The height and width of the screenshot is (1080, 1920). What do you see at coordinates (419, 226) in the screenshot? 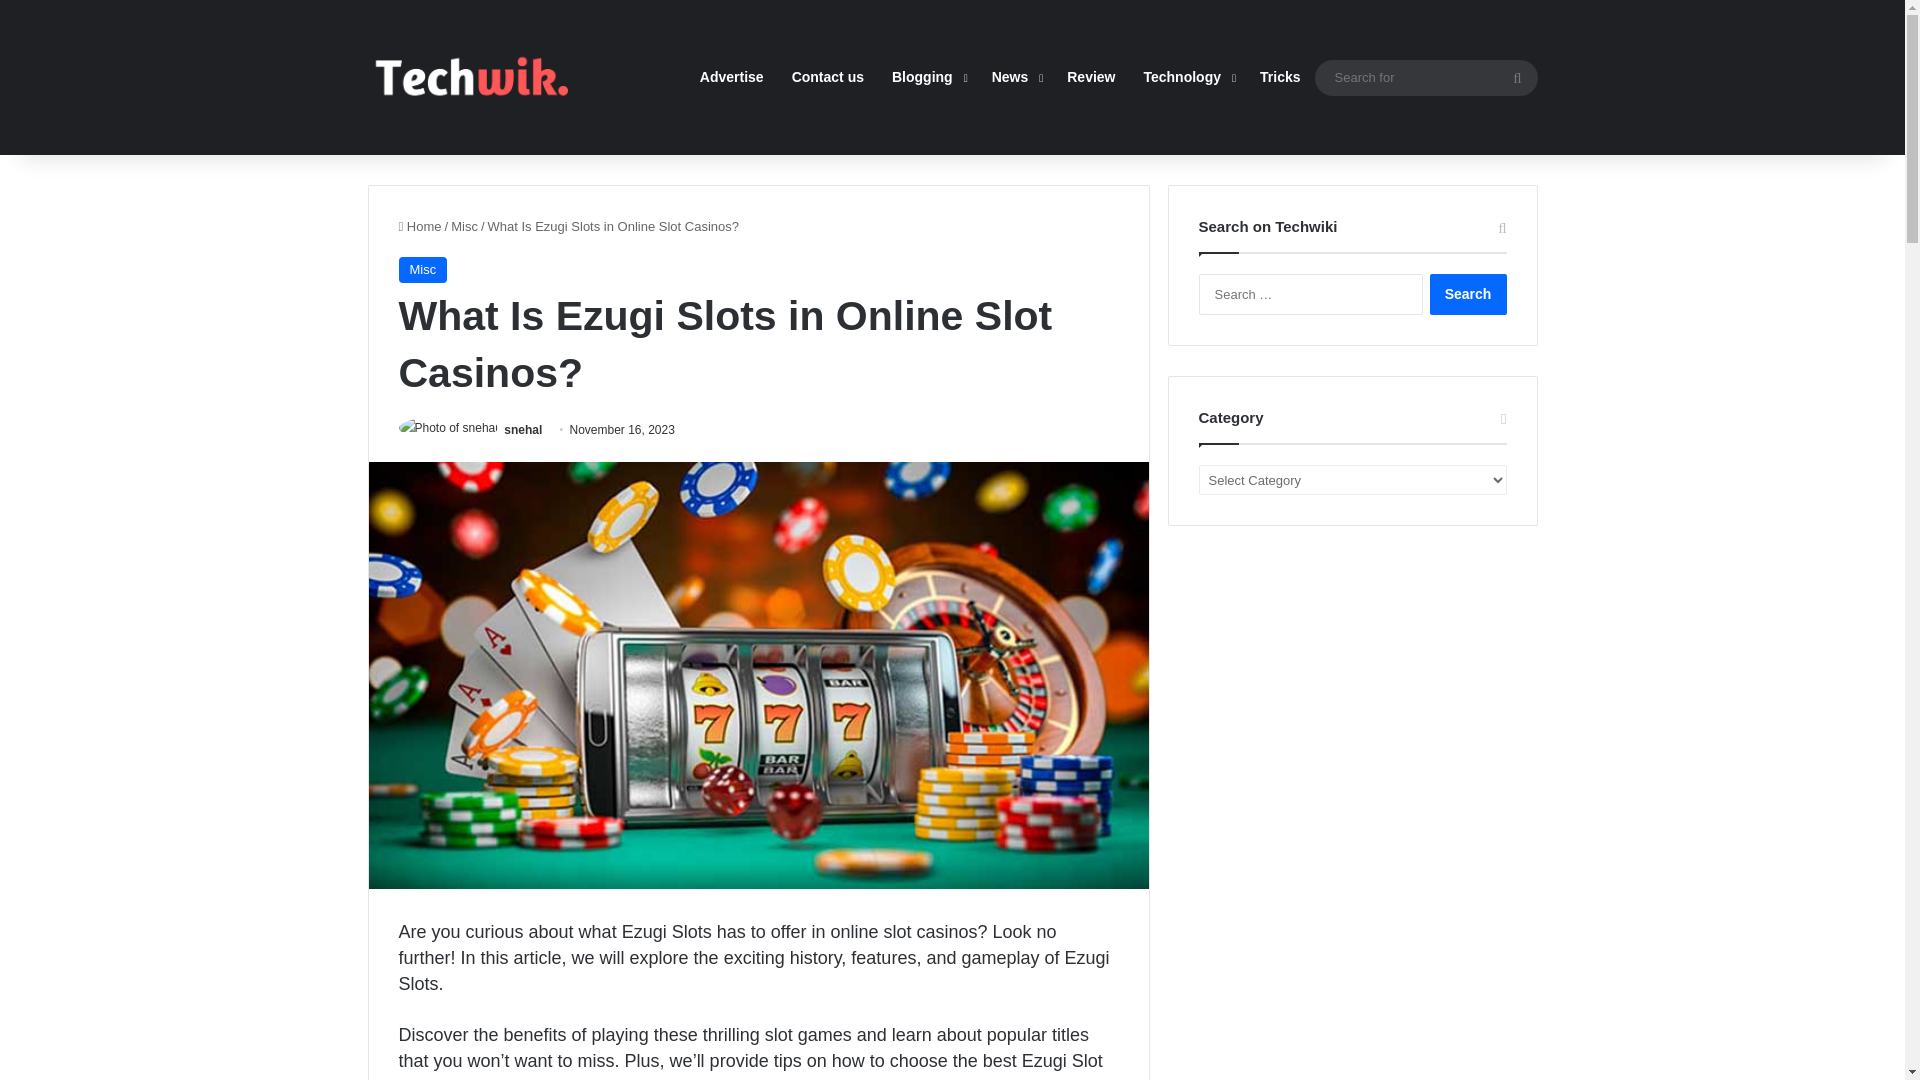
I see `Home` at bounding box center [419, 226].